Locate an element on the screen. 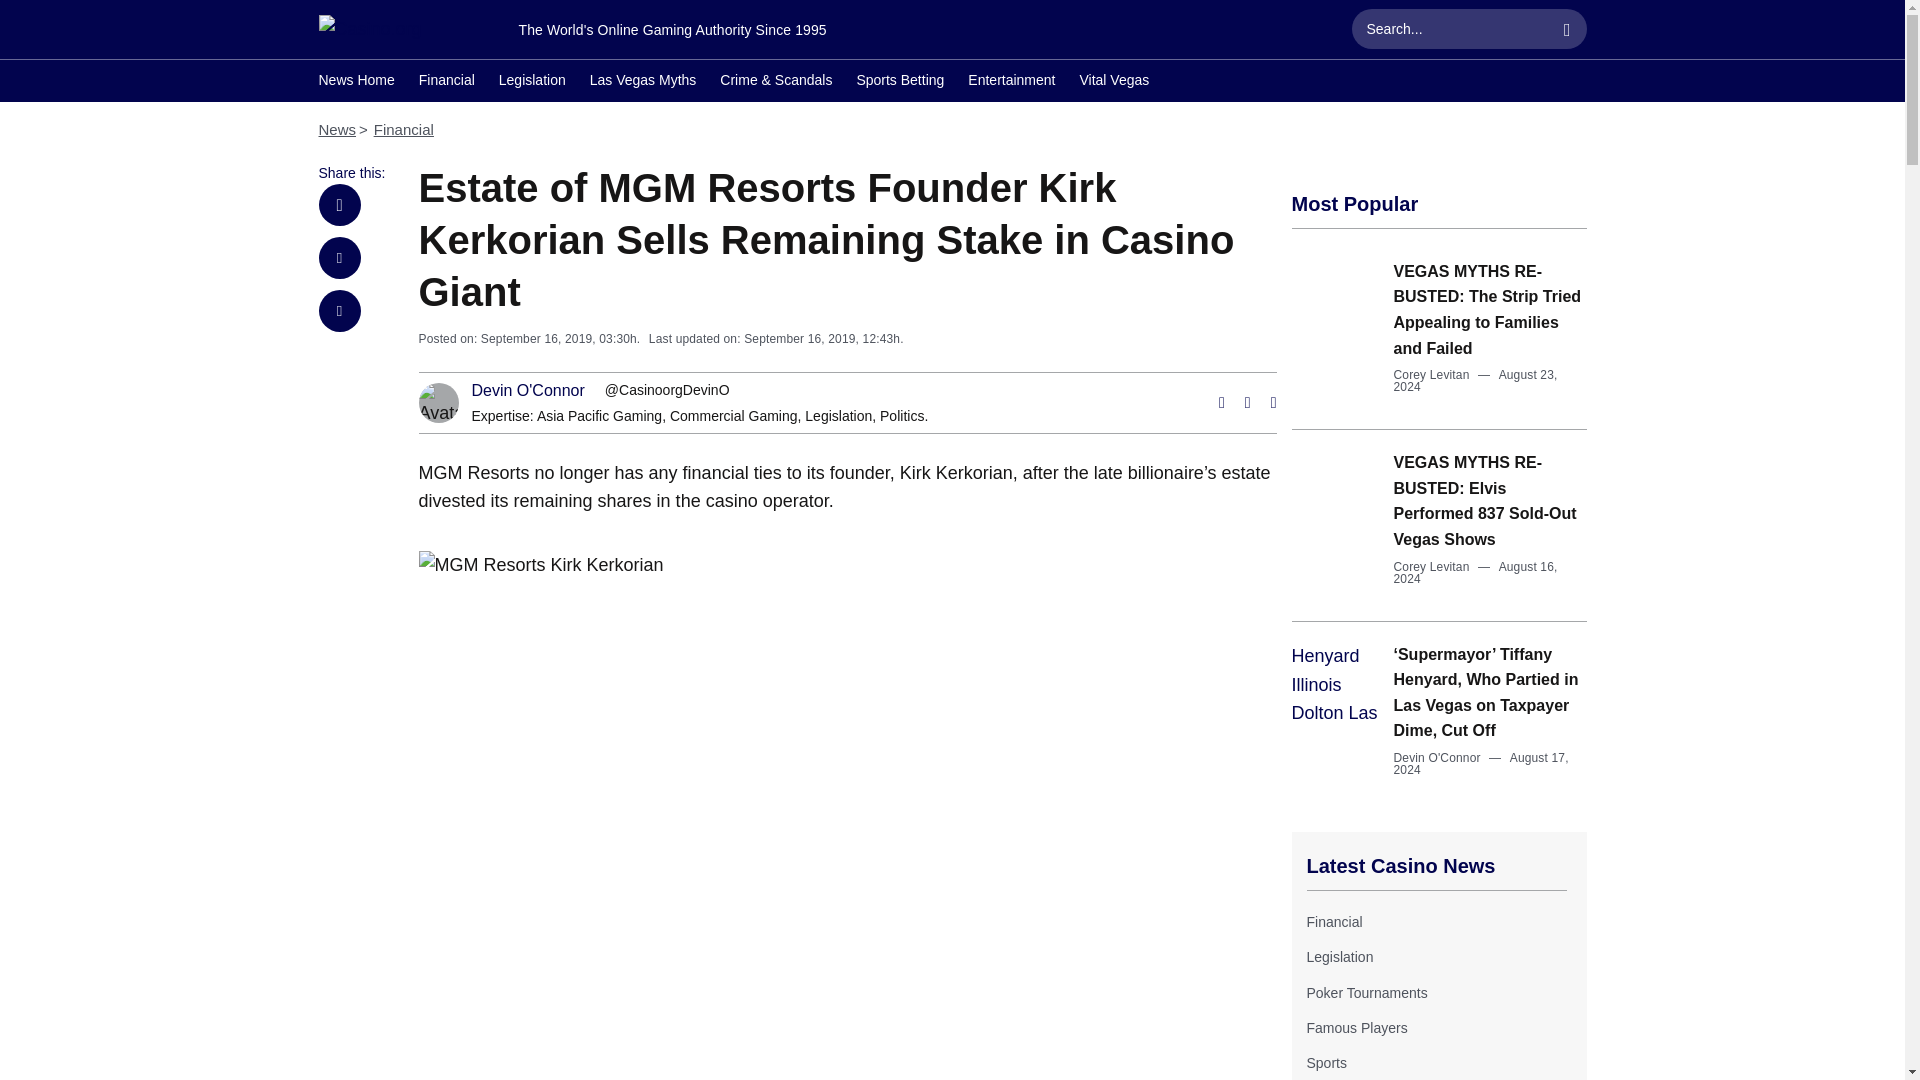 This screenshot has height=1080, width=1920. Financial is located at coordinates (446, 82).